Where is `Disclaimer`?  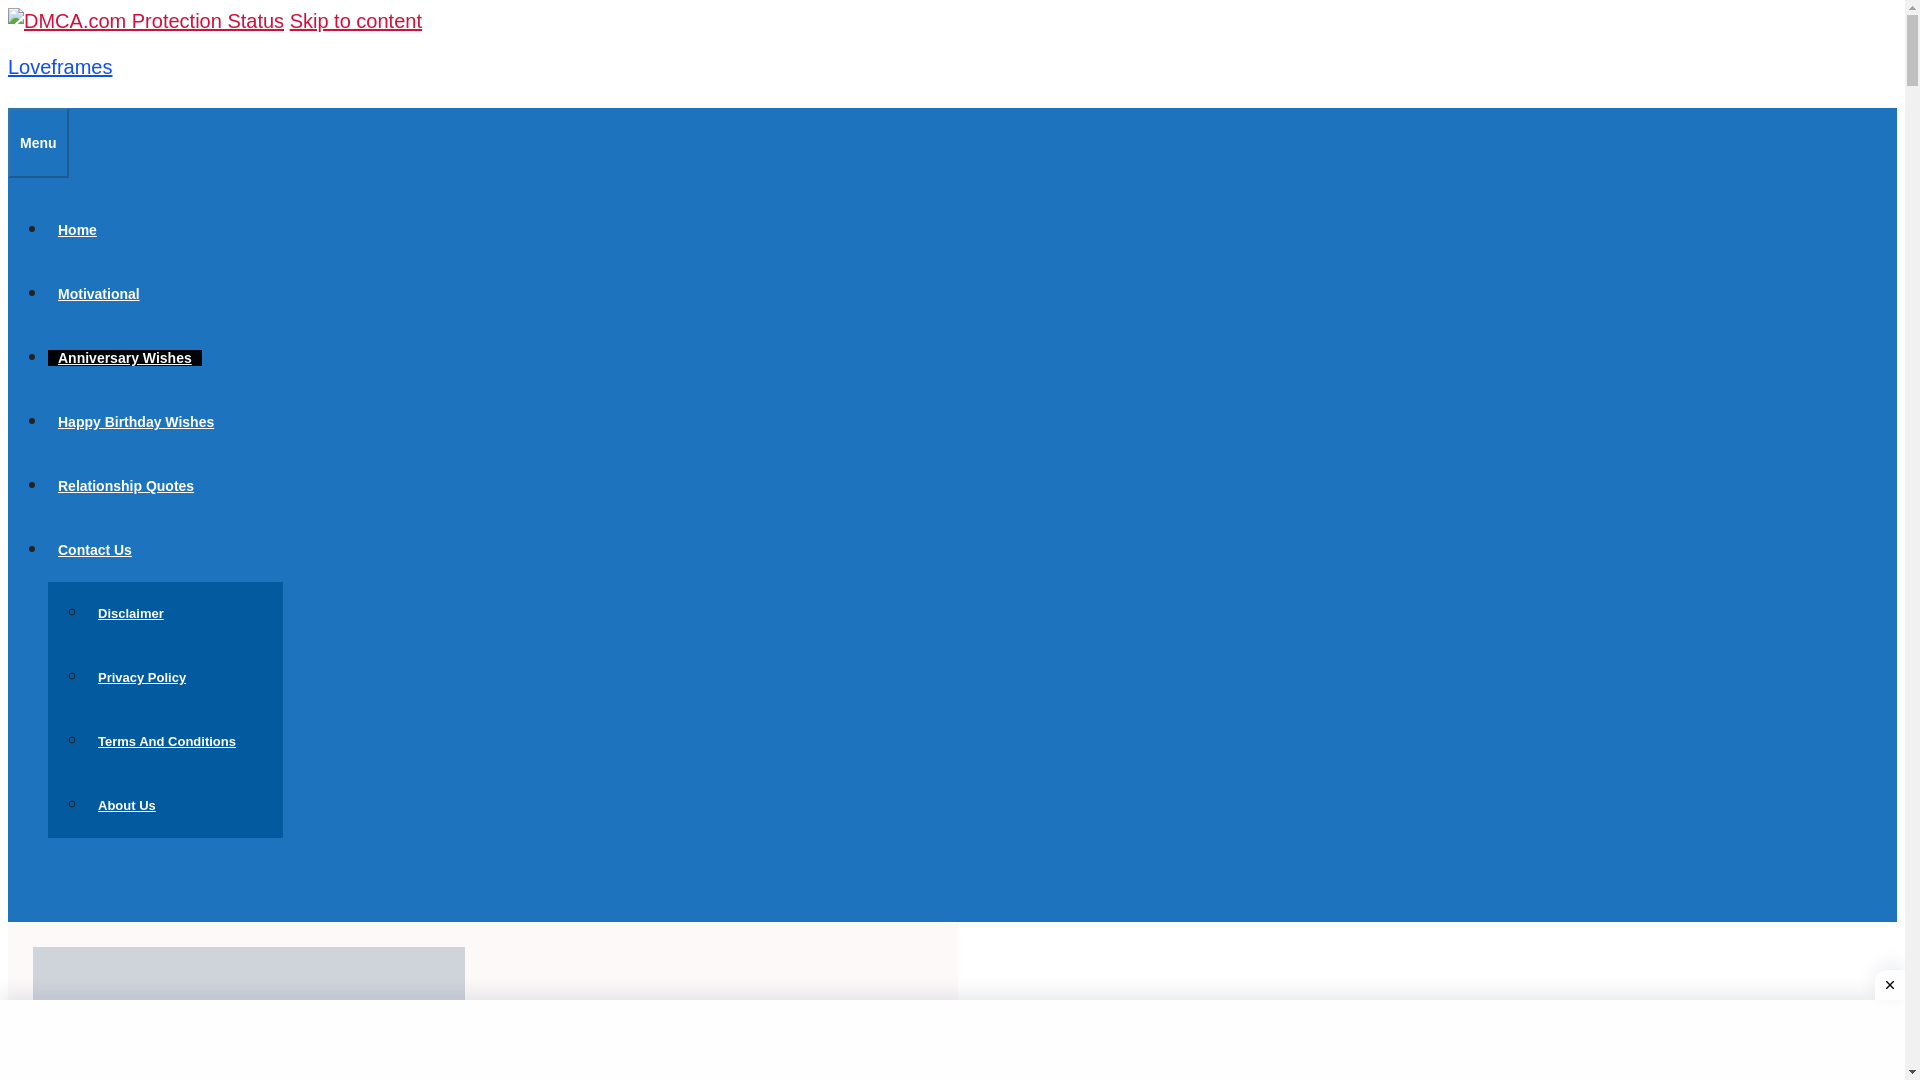
Disclaimer is located at coordinates (131, 613).